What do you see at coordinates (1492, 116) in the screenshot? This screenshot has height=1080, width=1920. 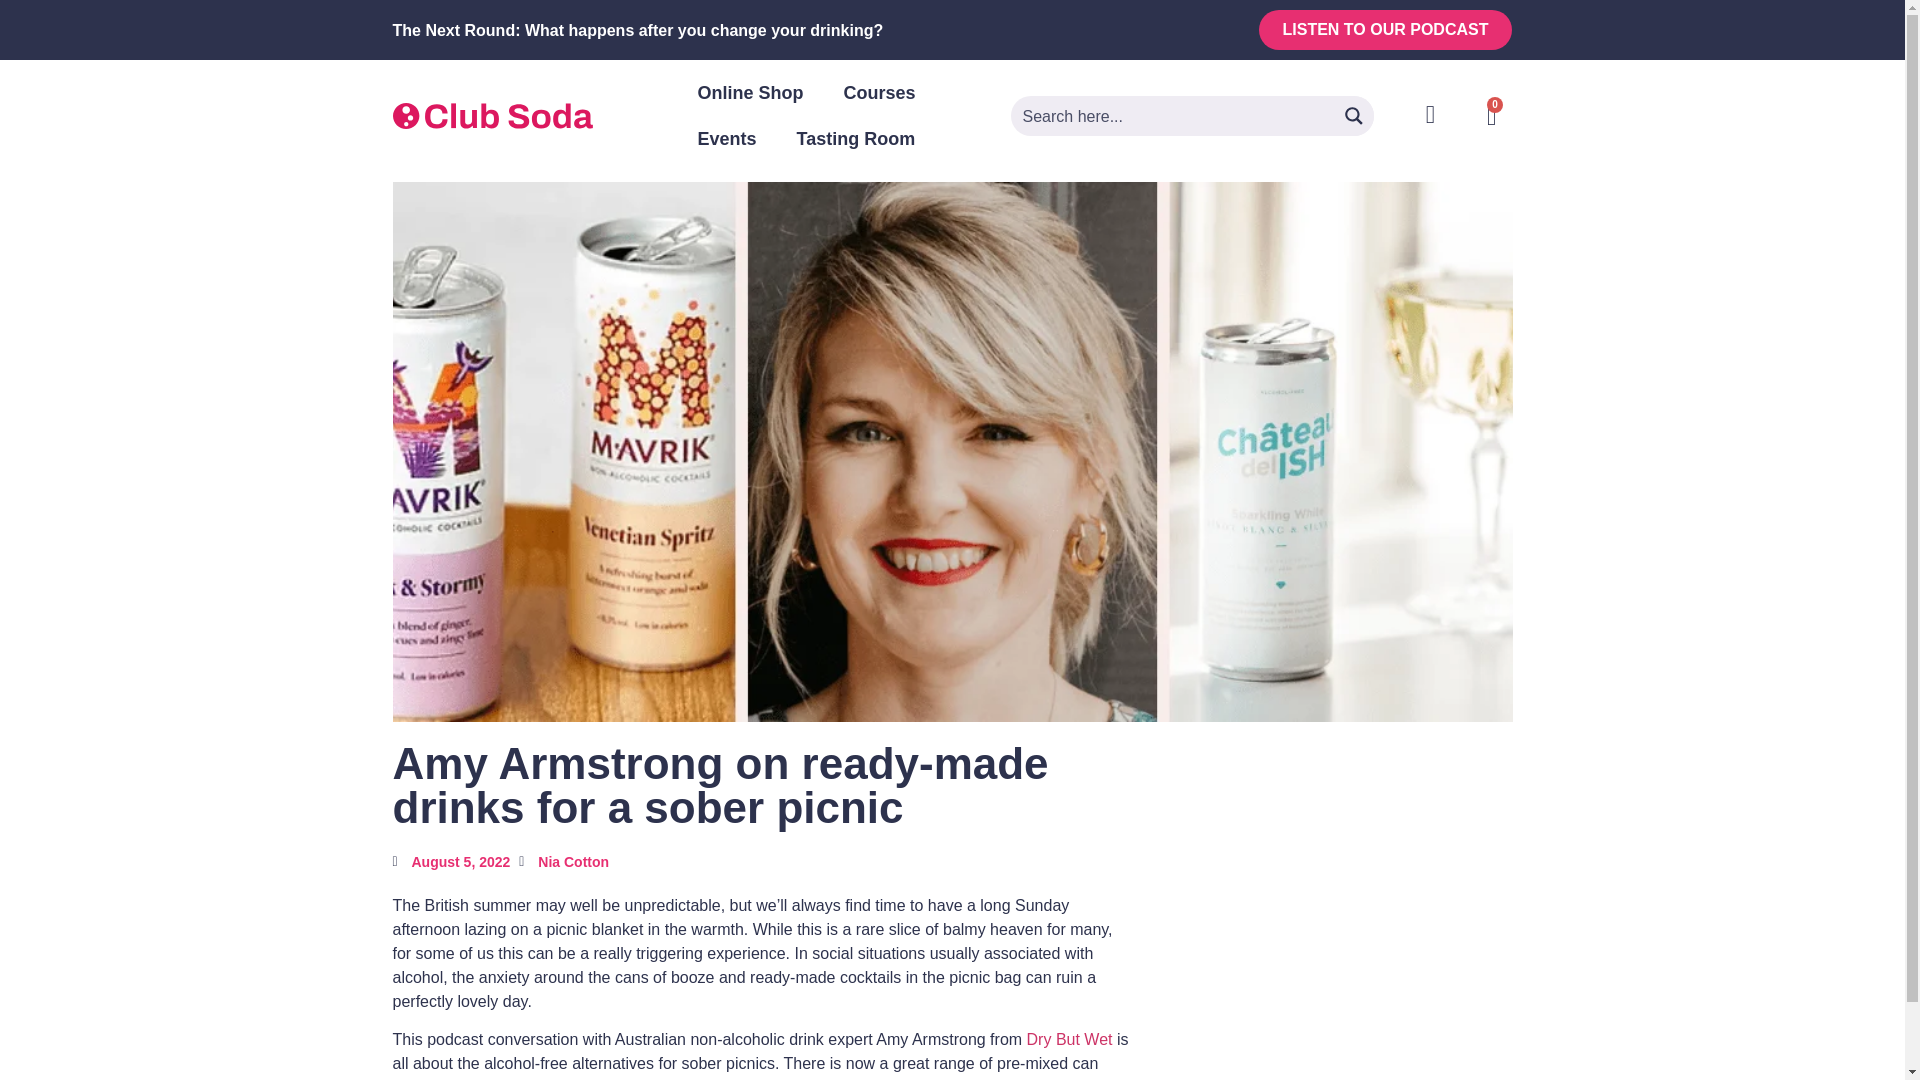 I see `0` at bounding box center [1492, 116].